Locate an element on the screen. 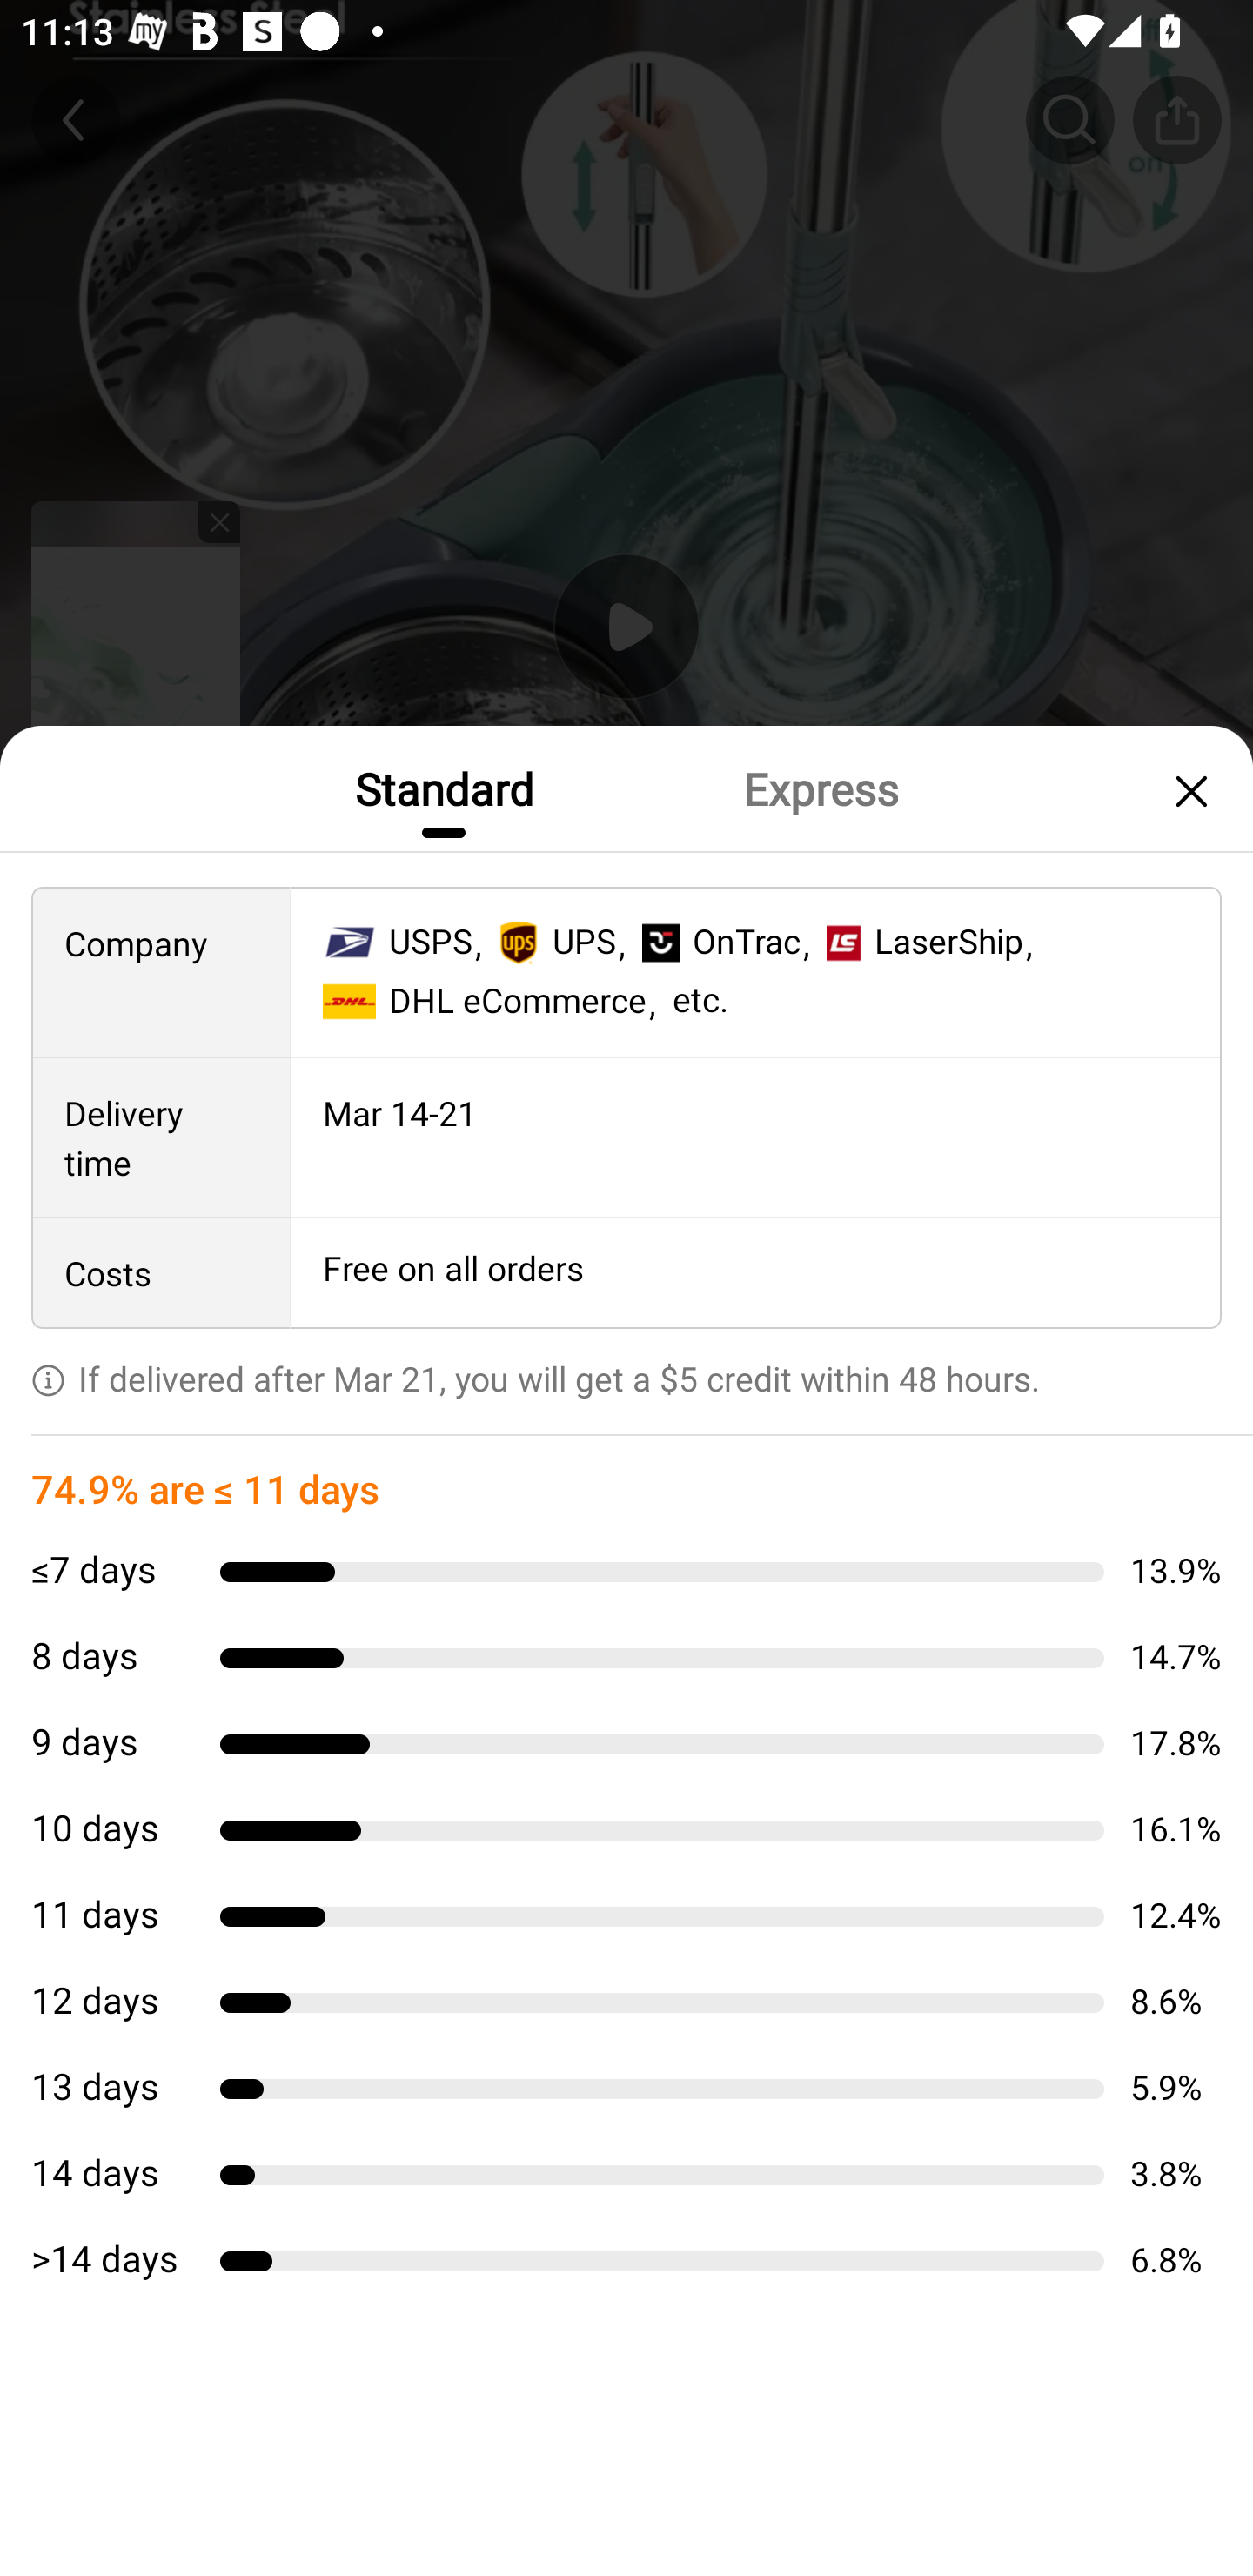  Express is located at coordinates (820, 788).